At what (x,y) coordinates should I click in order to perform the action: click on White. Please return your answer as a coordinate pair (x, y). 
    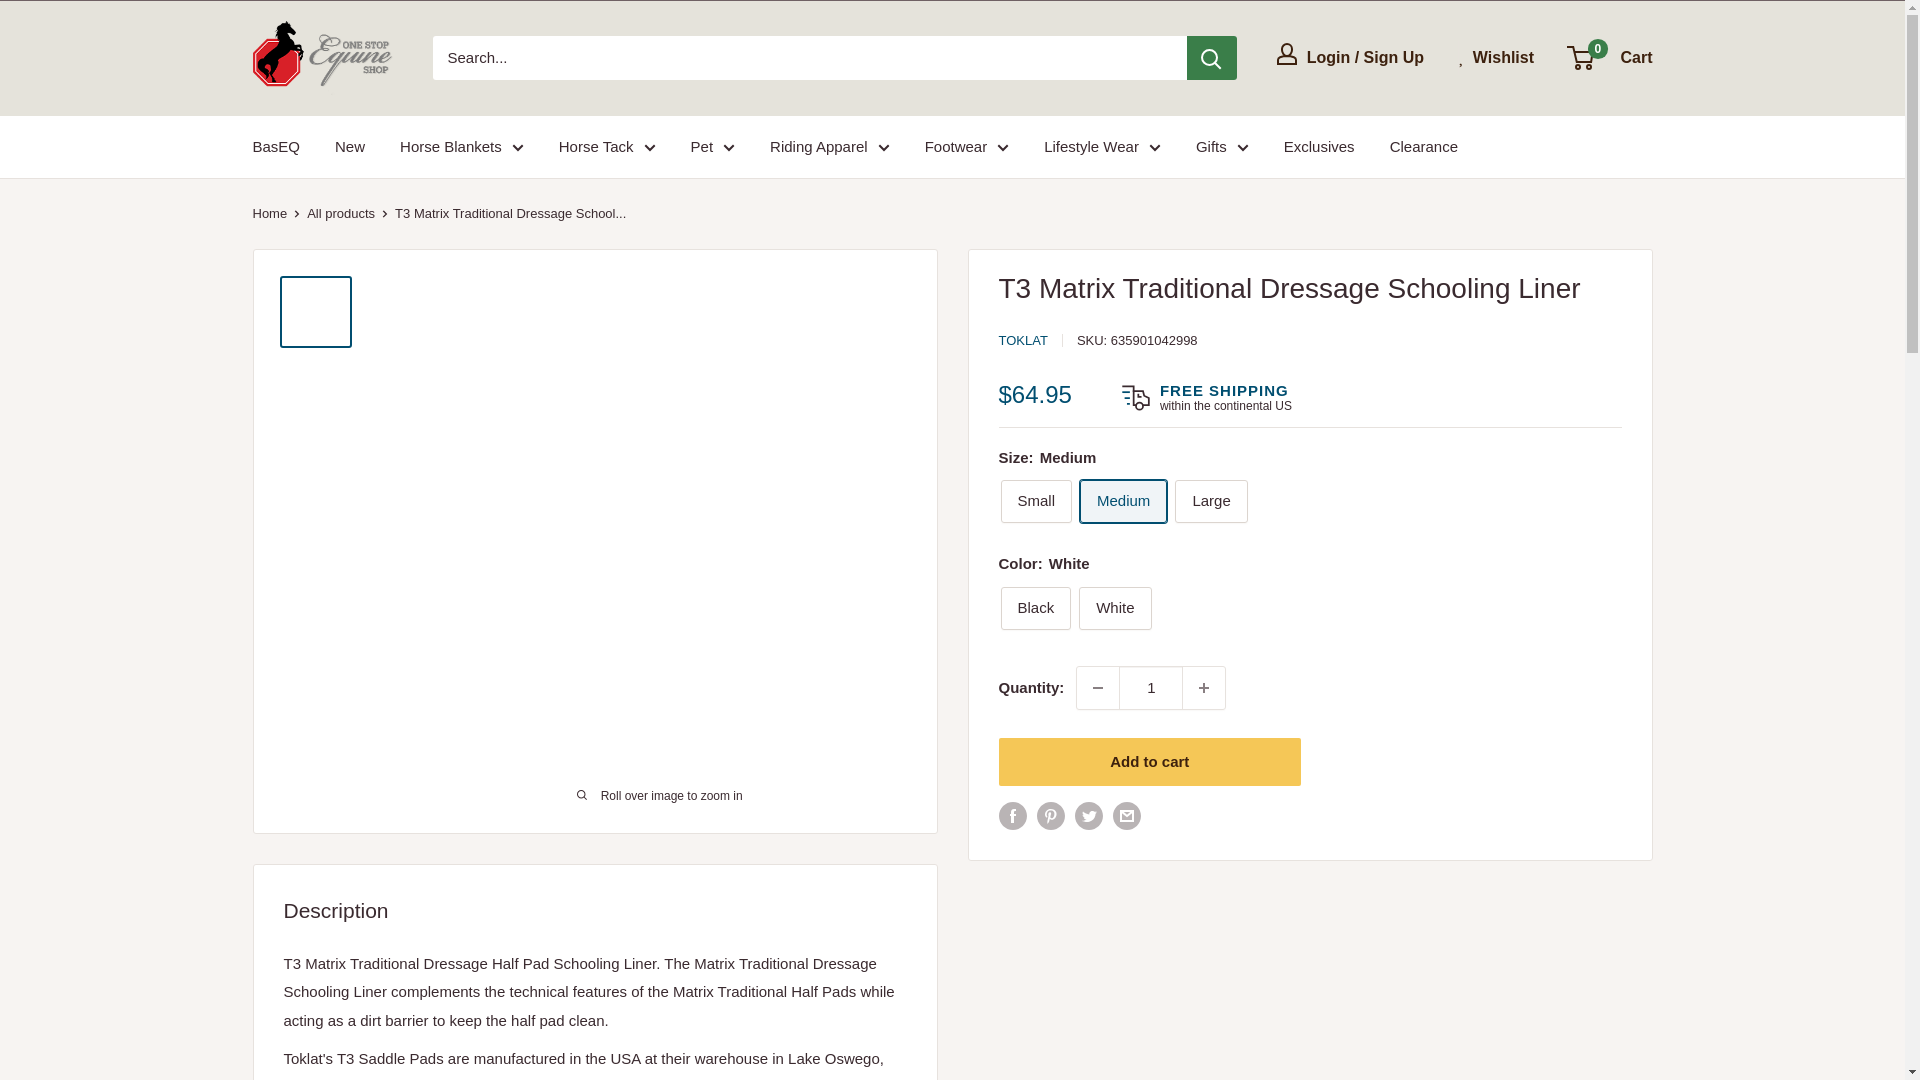
    Looking at the image, I should click on (1114, 608).